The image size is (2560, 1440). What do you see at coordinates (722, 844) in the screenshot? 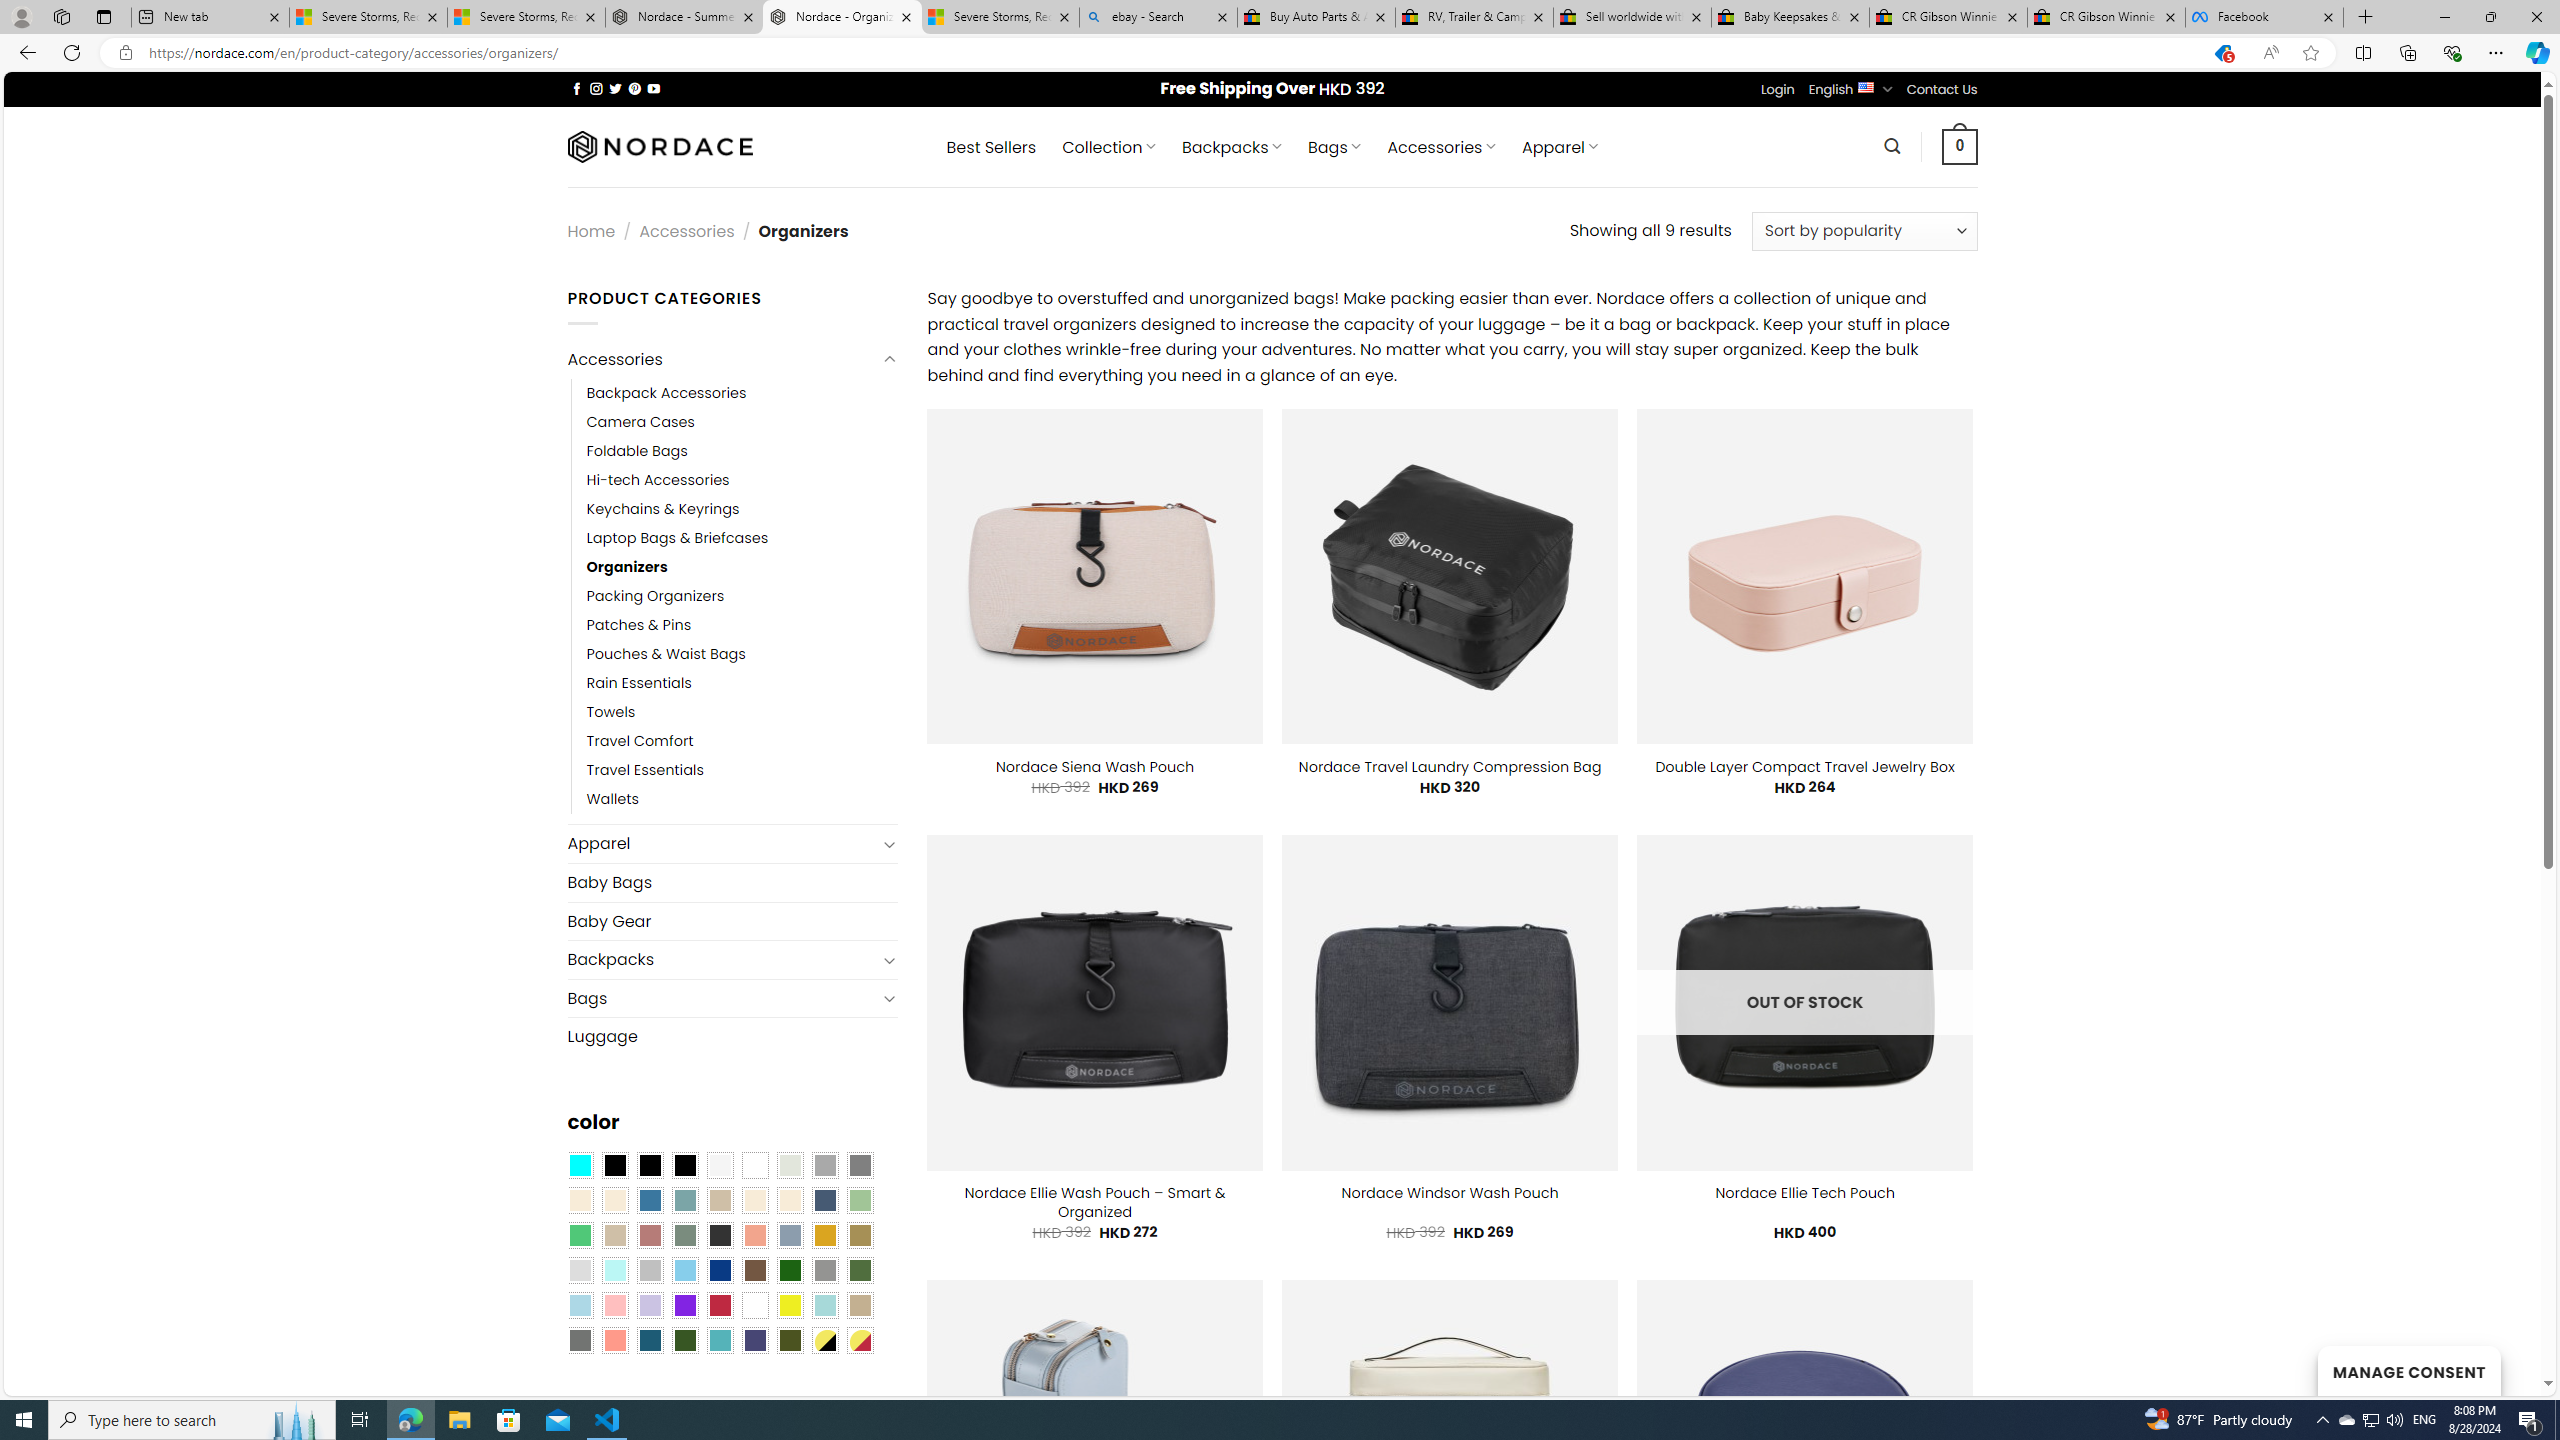
I see `Apparel` at bounding box center [722, 844].